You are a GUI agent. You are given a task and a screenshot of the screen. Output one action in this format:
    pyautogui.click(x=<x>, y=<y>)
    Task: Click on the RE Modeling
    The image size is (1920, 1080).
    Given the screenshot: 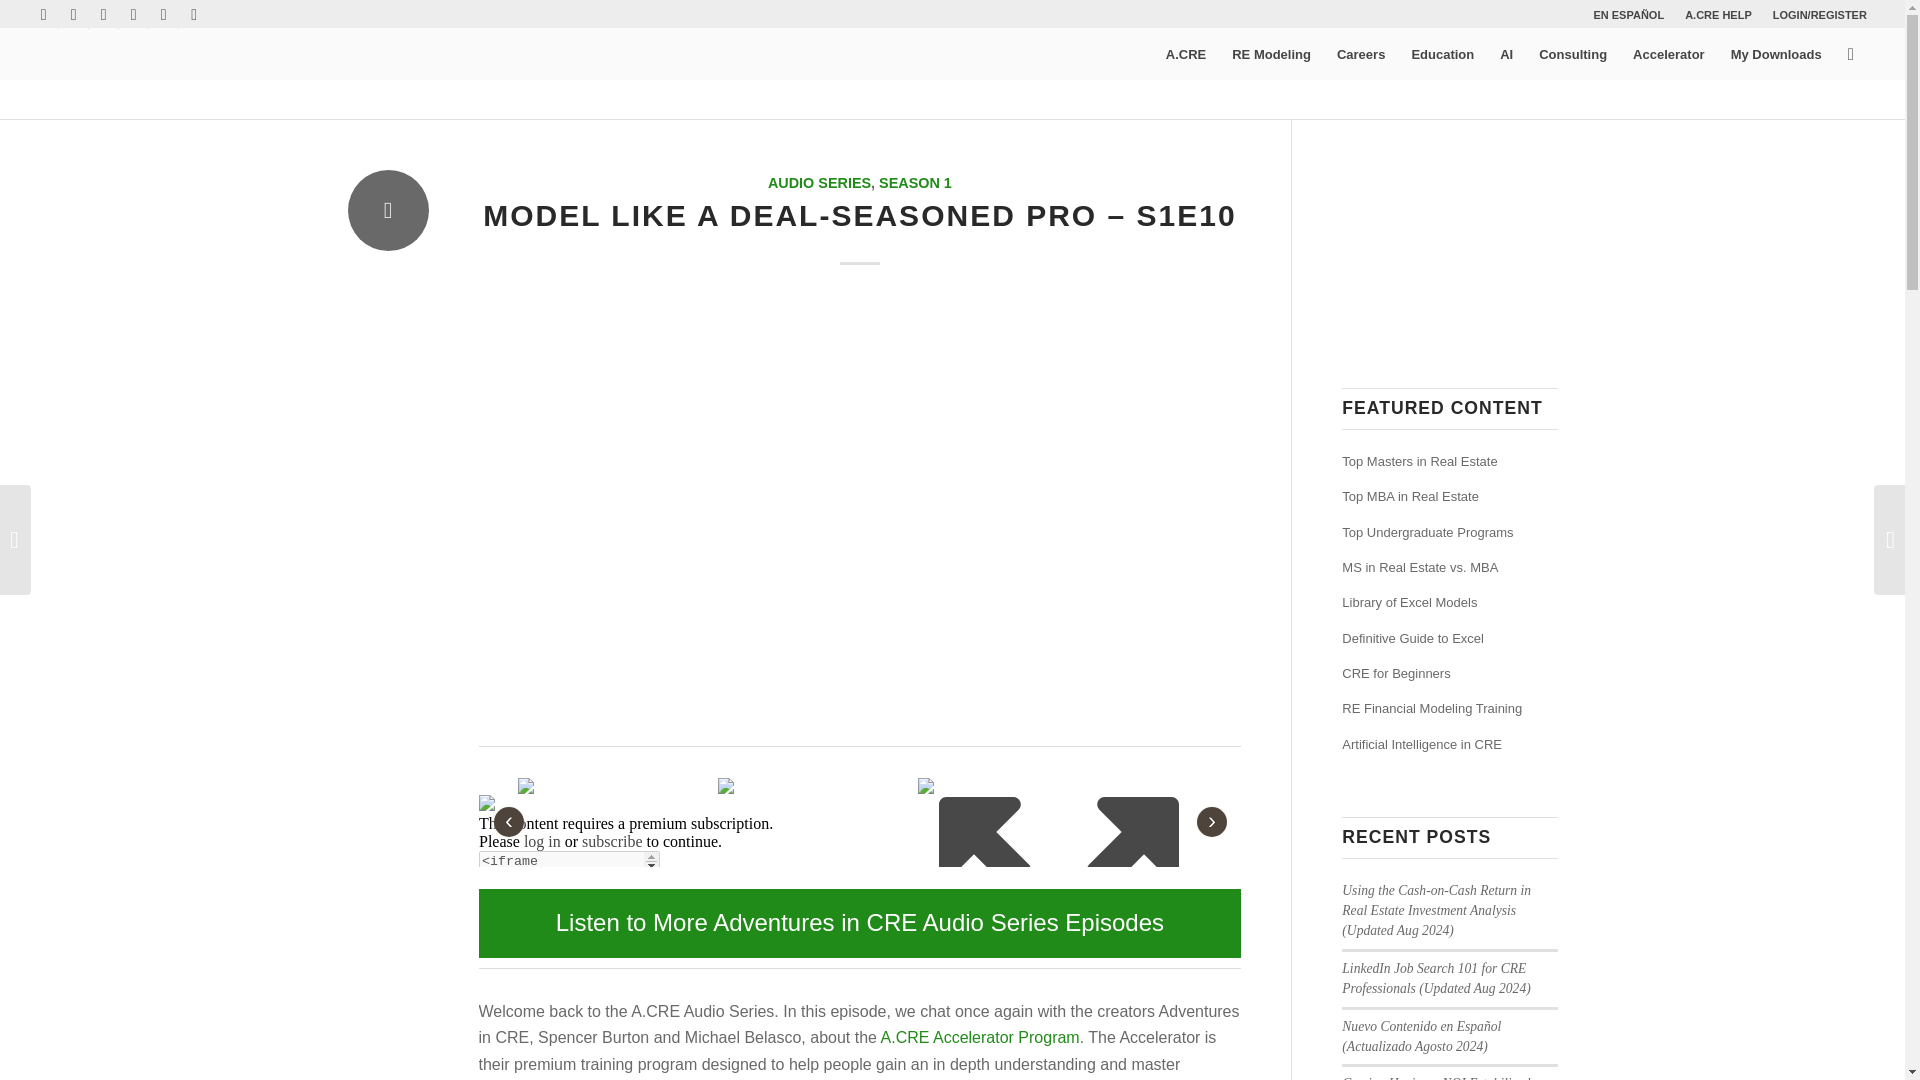 What is the action you would take?
    pyautogui.click(x=1272, y=54)
    